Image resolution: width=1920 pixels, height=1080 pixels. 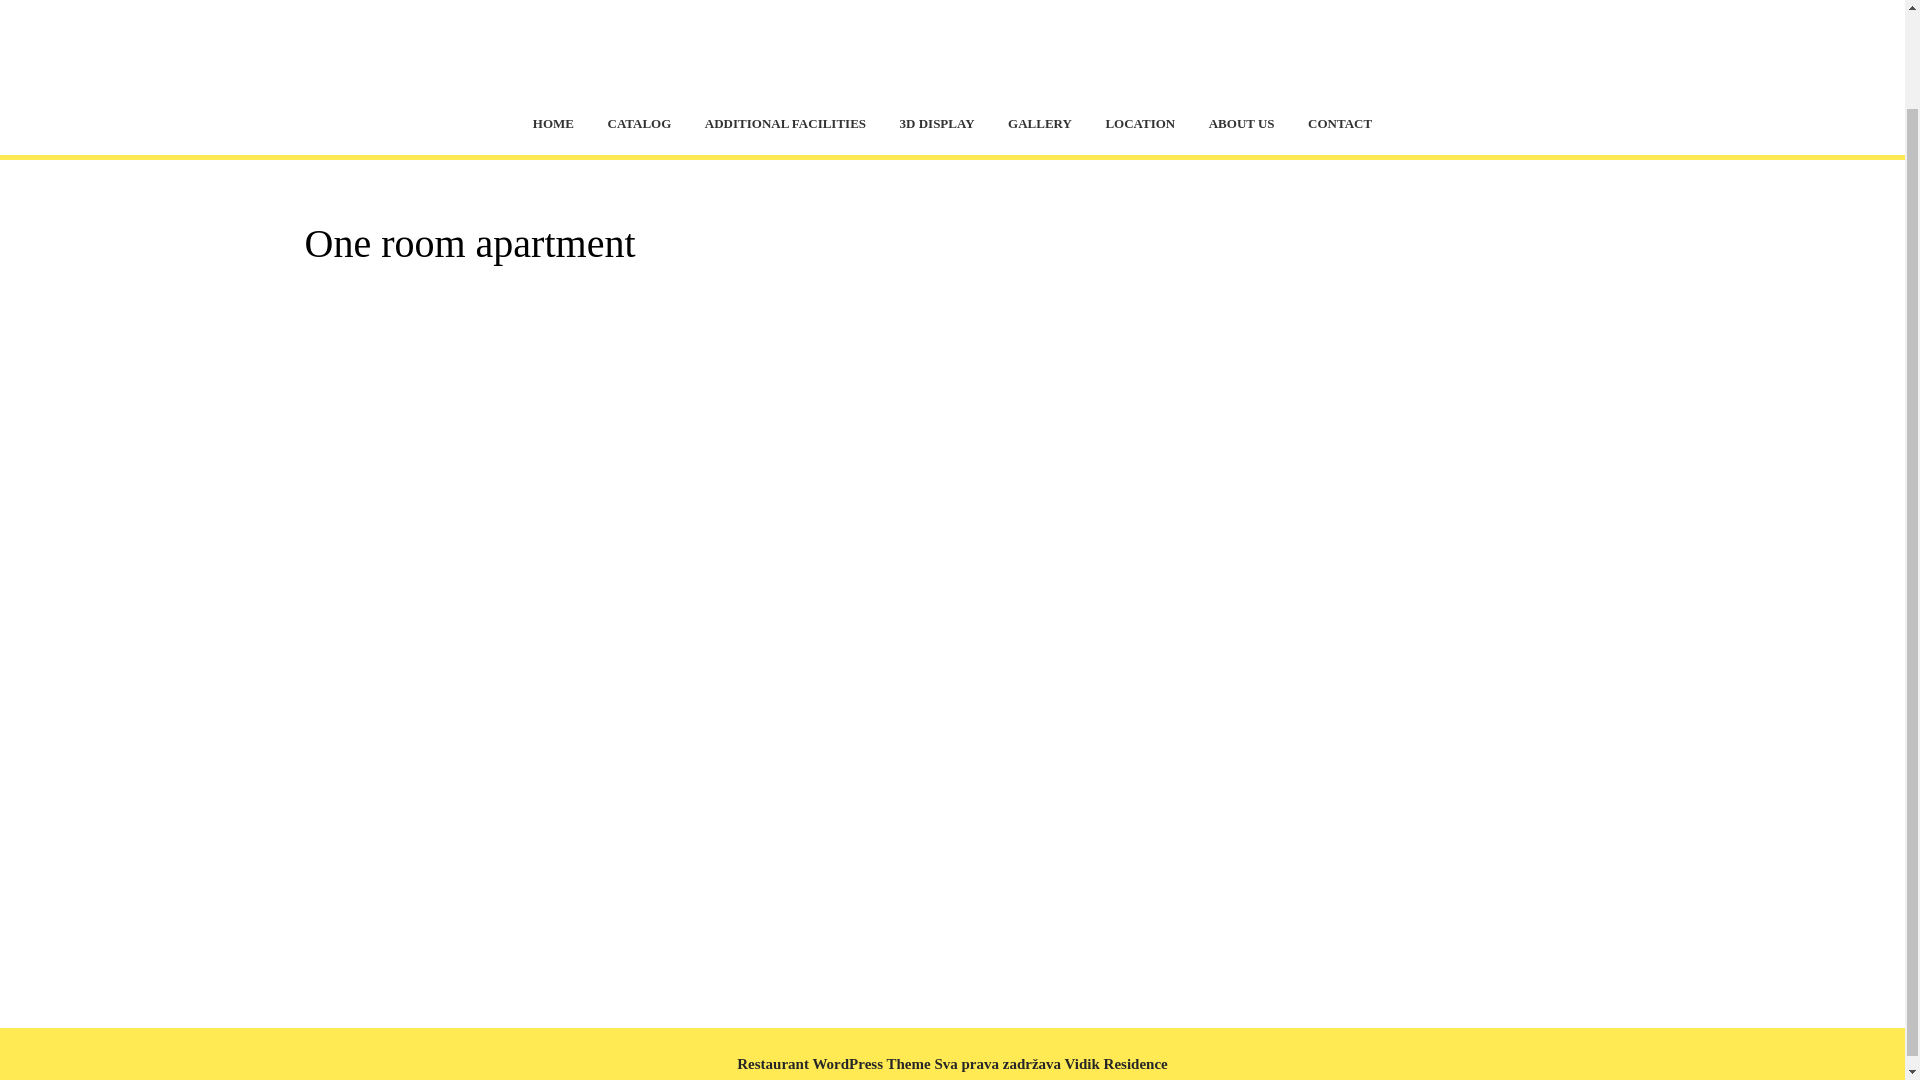 What do you see at coordinates (1140, 125) in the screenshot?
I see `LOCATION` at bounding box center [1140, 125].